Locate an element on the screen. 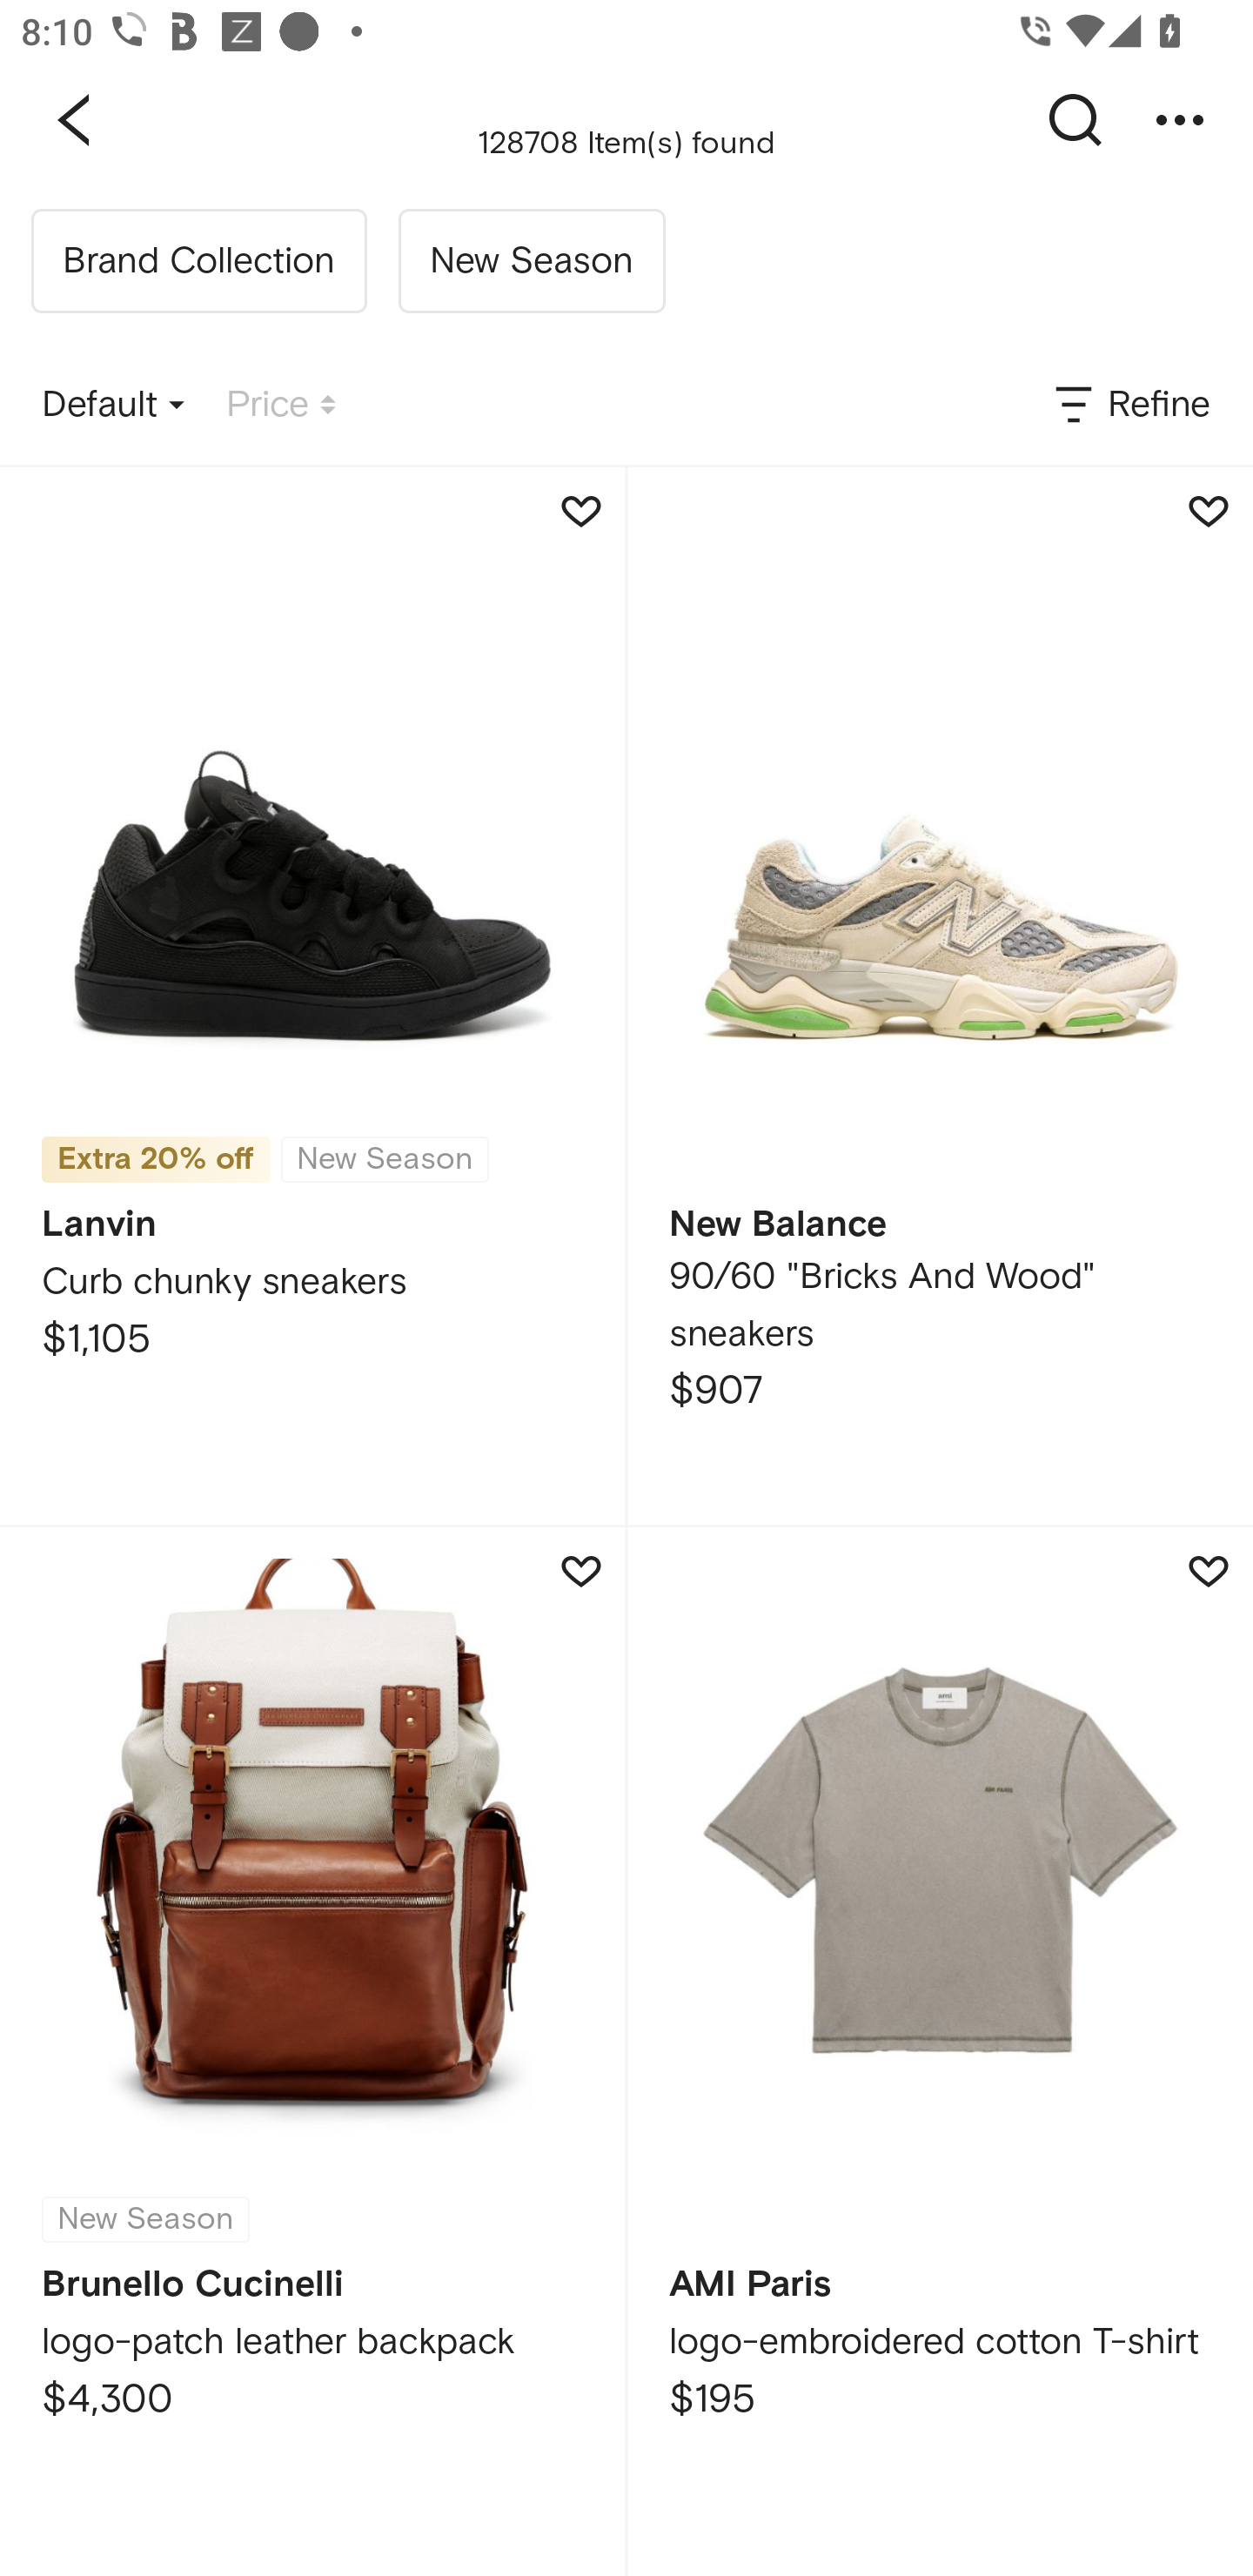 The width and height of the screenshot is (1253, 2576). Extra 20% off is located at coordinates (156, 1160).